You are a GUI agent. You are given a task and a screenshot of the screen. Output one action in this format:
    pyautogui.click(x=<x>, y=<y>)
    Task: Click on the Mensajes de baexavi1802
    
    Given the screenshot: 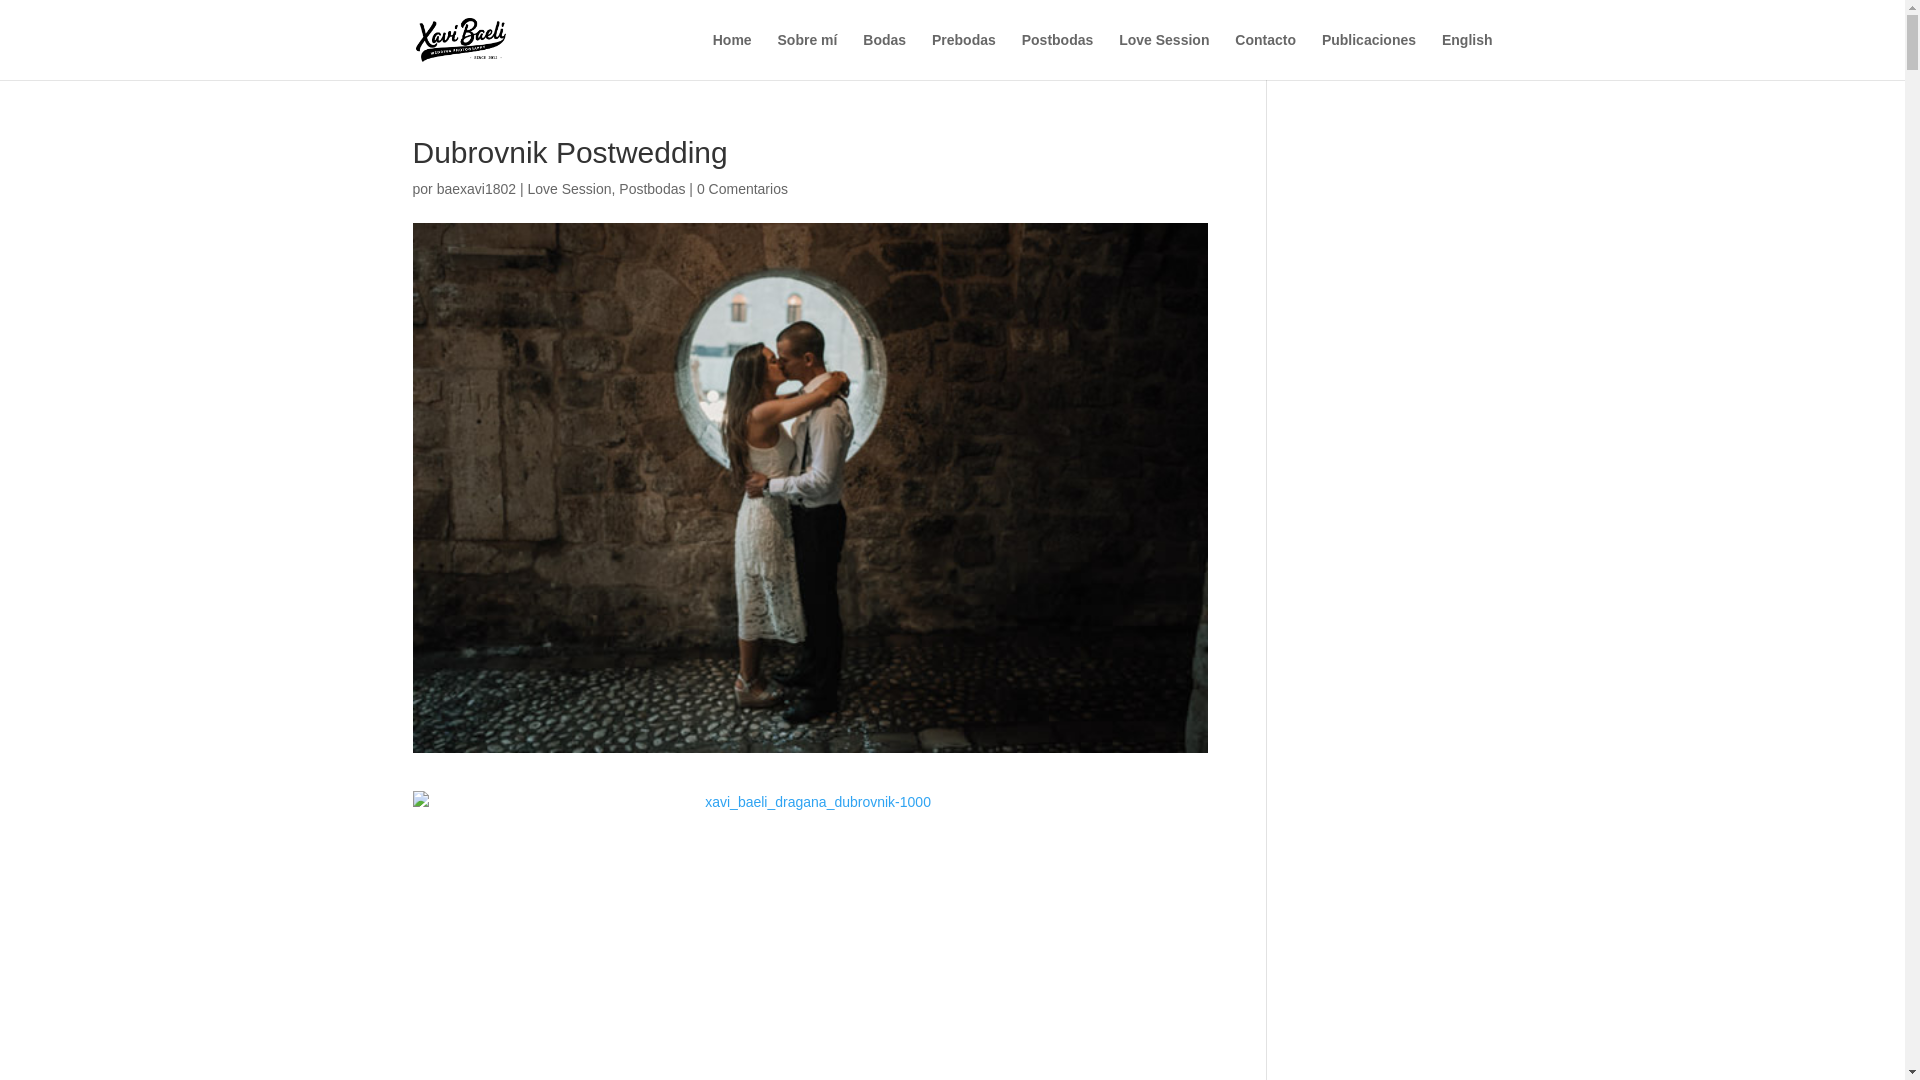 What is the action you would take?
    pyautogui.click(x=476, y=188)
    